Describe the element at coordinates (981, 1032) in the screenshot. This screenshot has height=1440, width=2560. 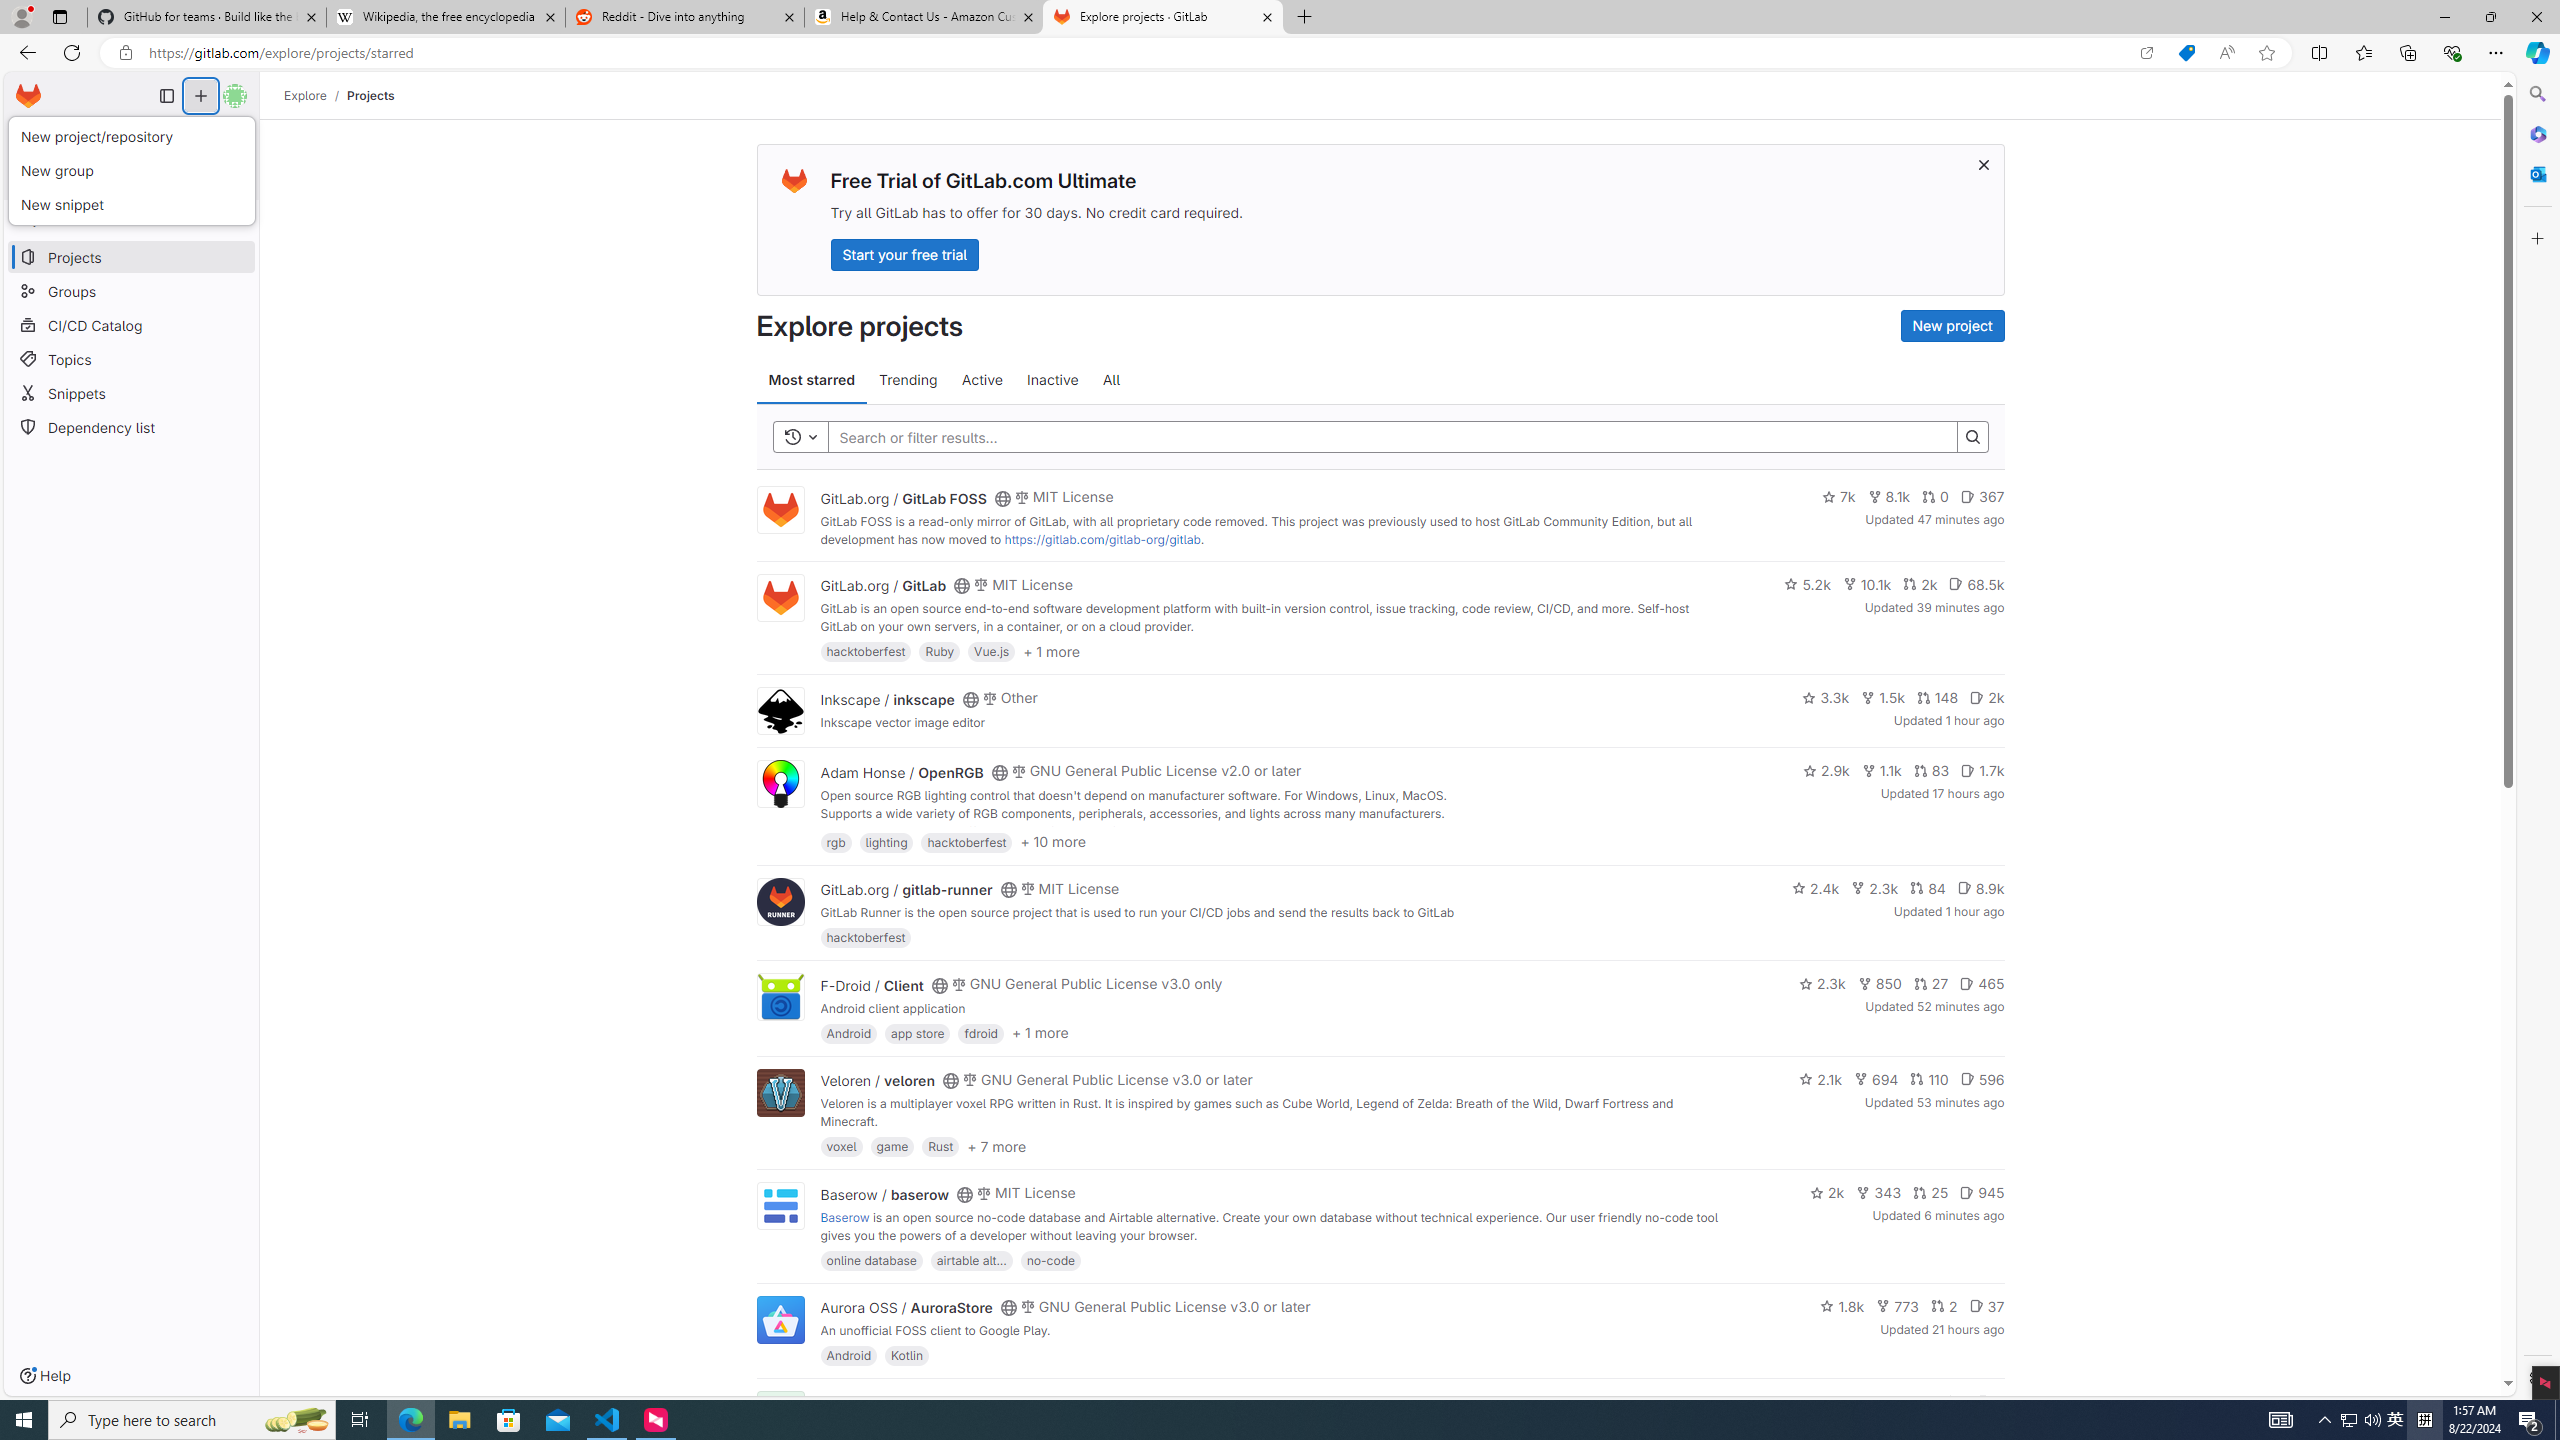
I see `fdroid` at that location.